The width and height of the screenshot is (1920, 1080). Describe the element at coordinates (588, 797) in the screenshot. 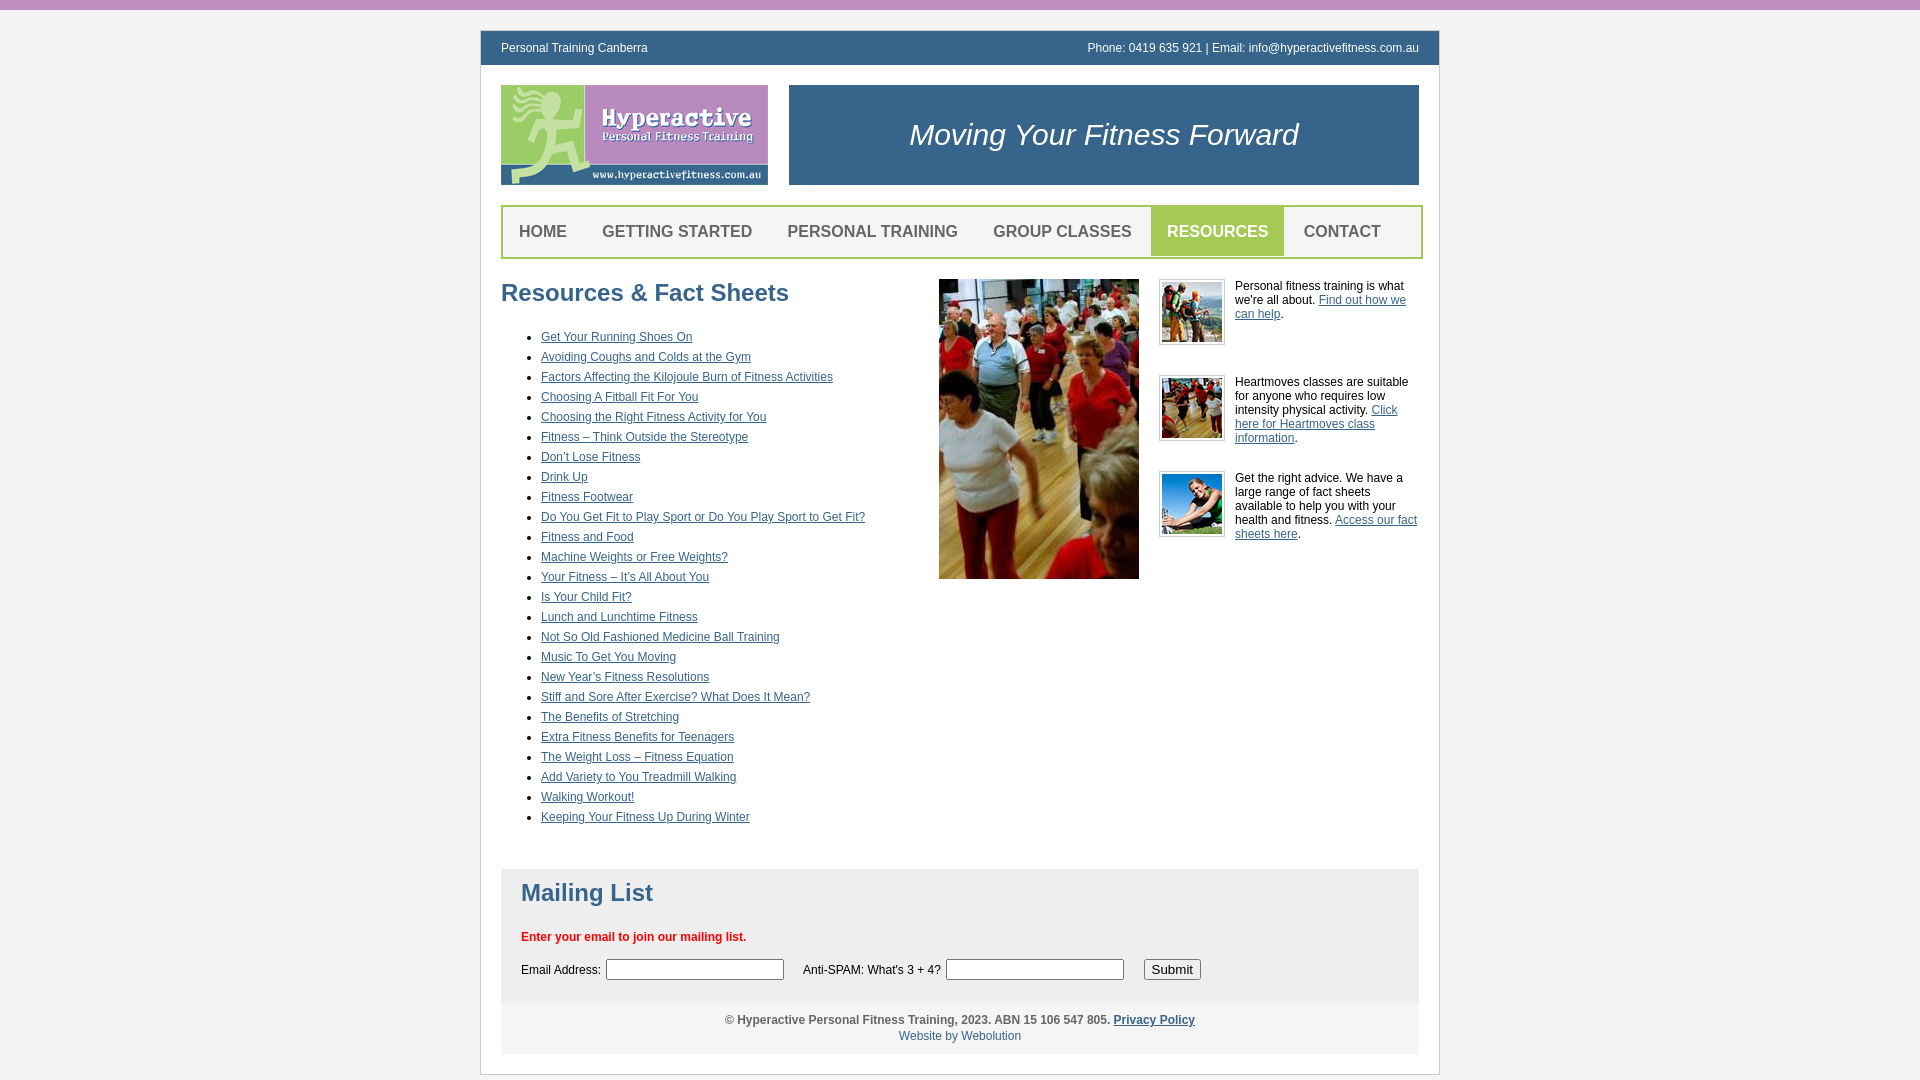

I see `Walking Workout!` at that location.